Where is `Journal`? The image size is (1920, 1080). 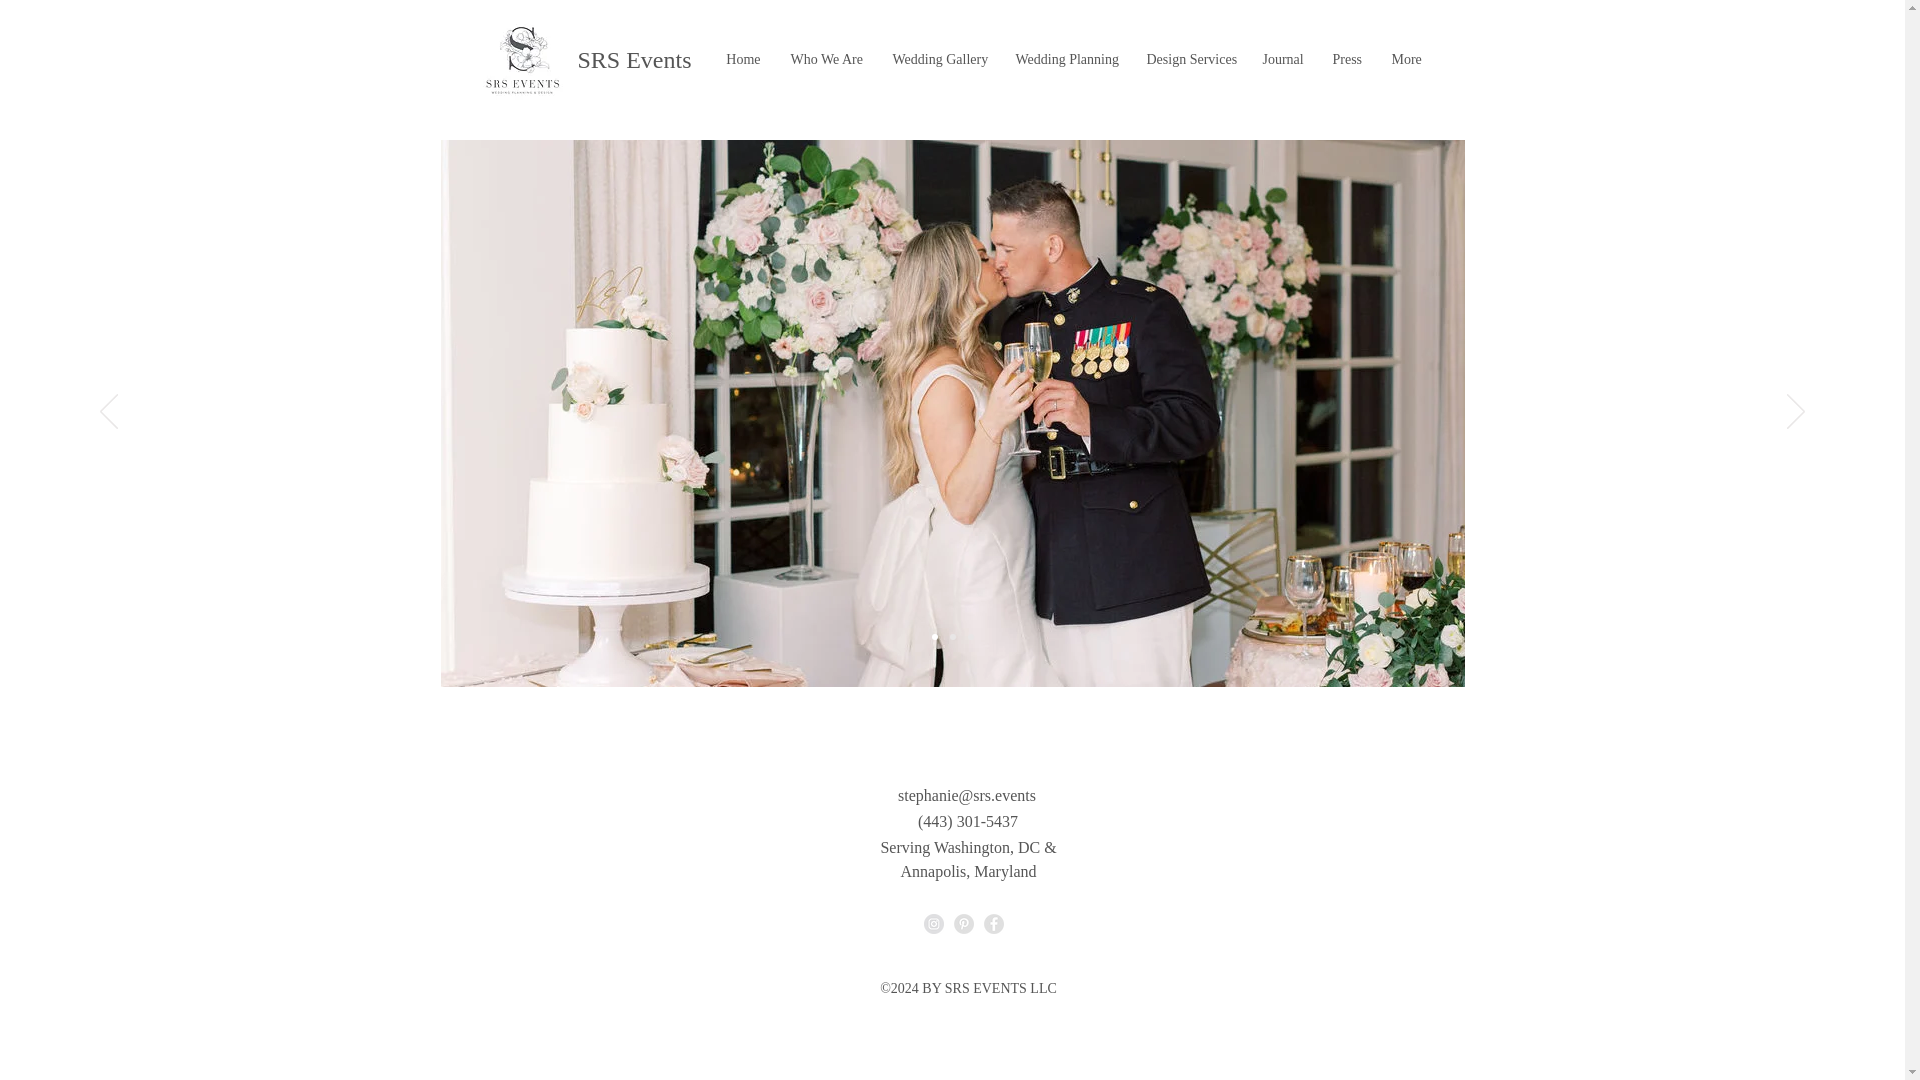
Journal is located at coordinates (1282, 60).